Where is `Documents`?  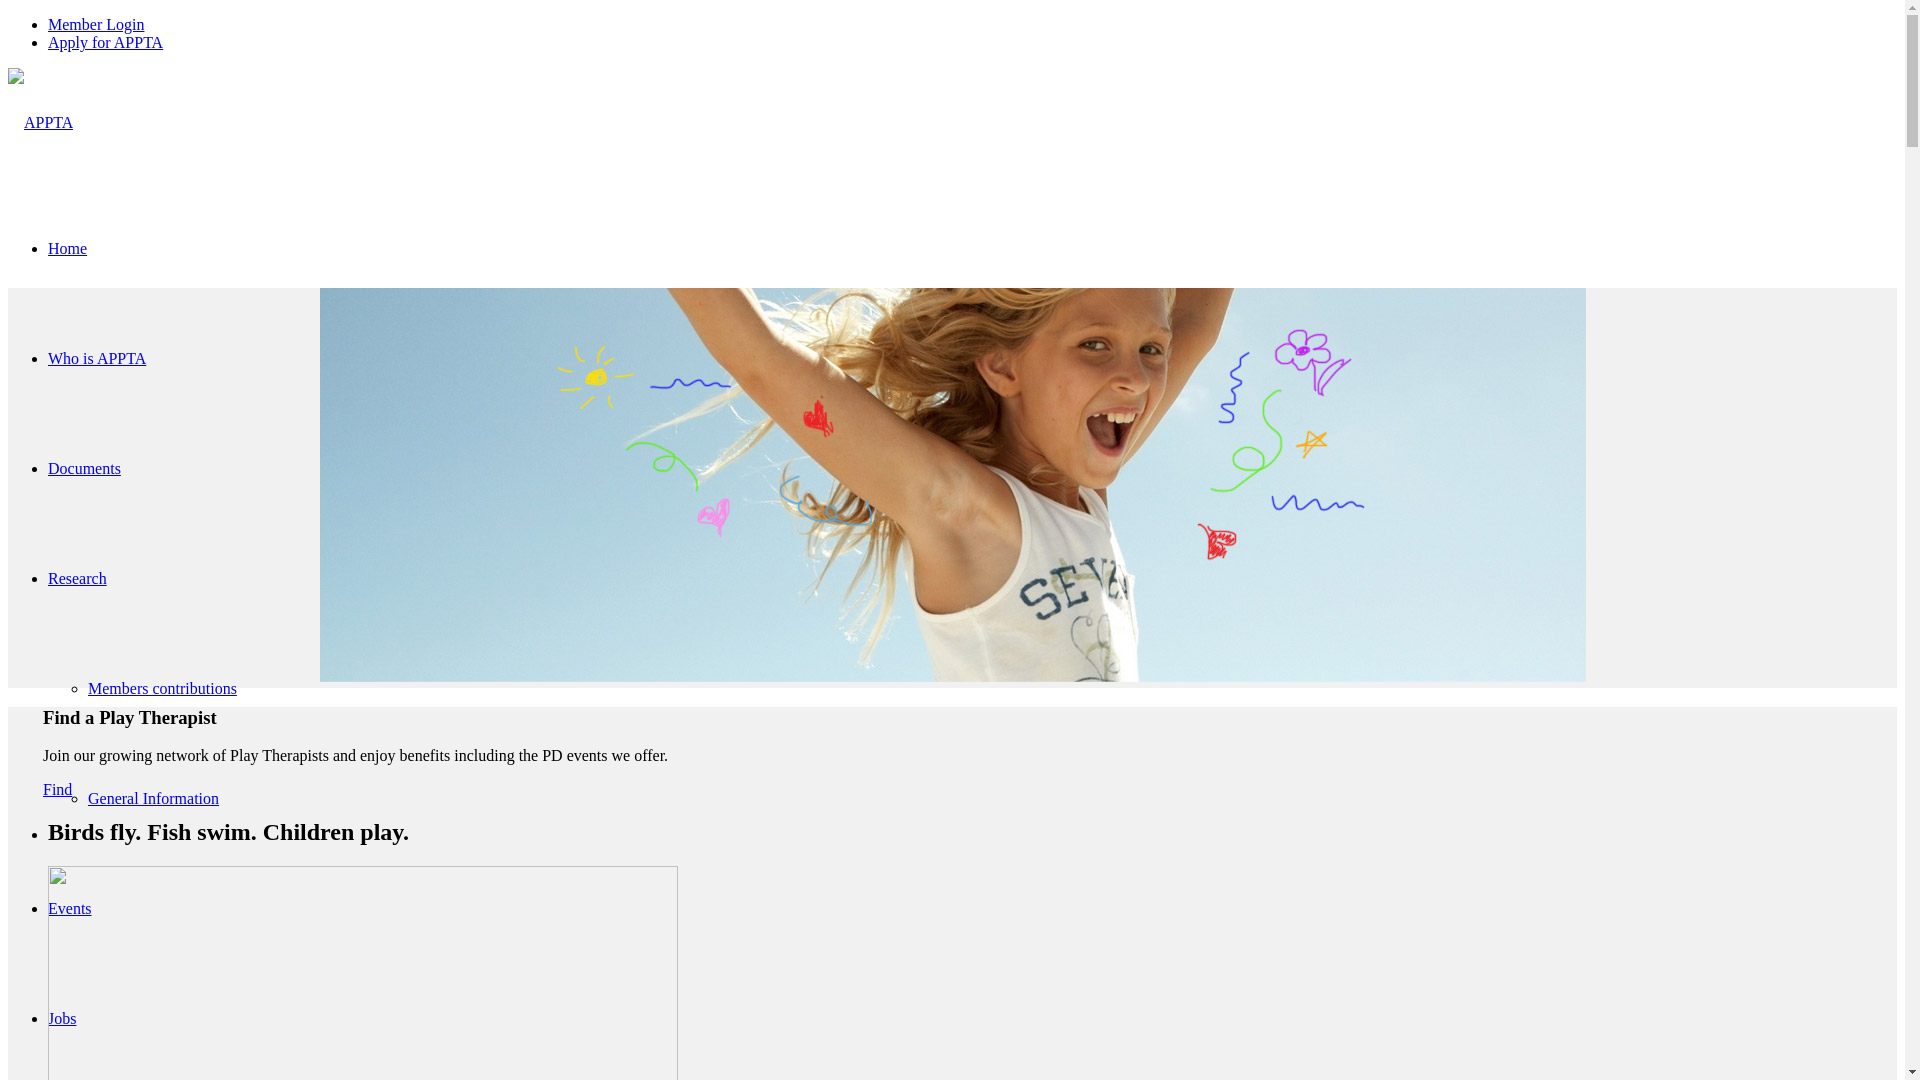
Documents is located at coordinates (84, 468).